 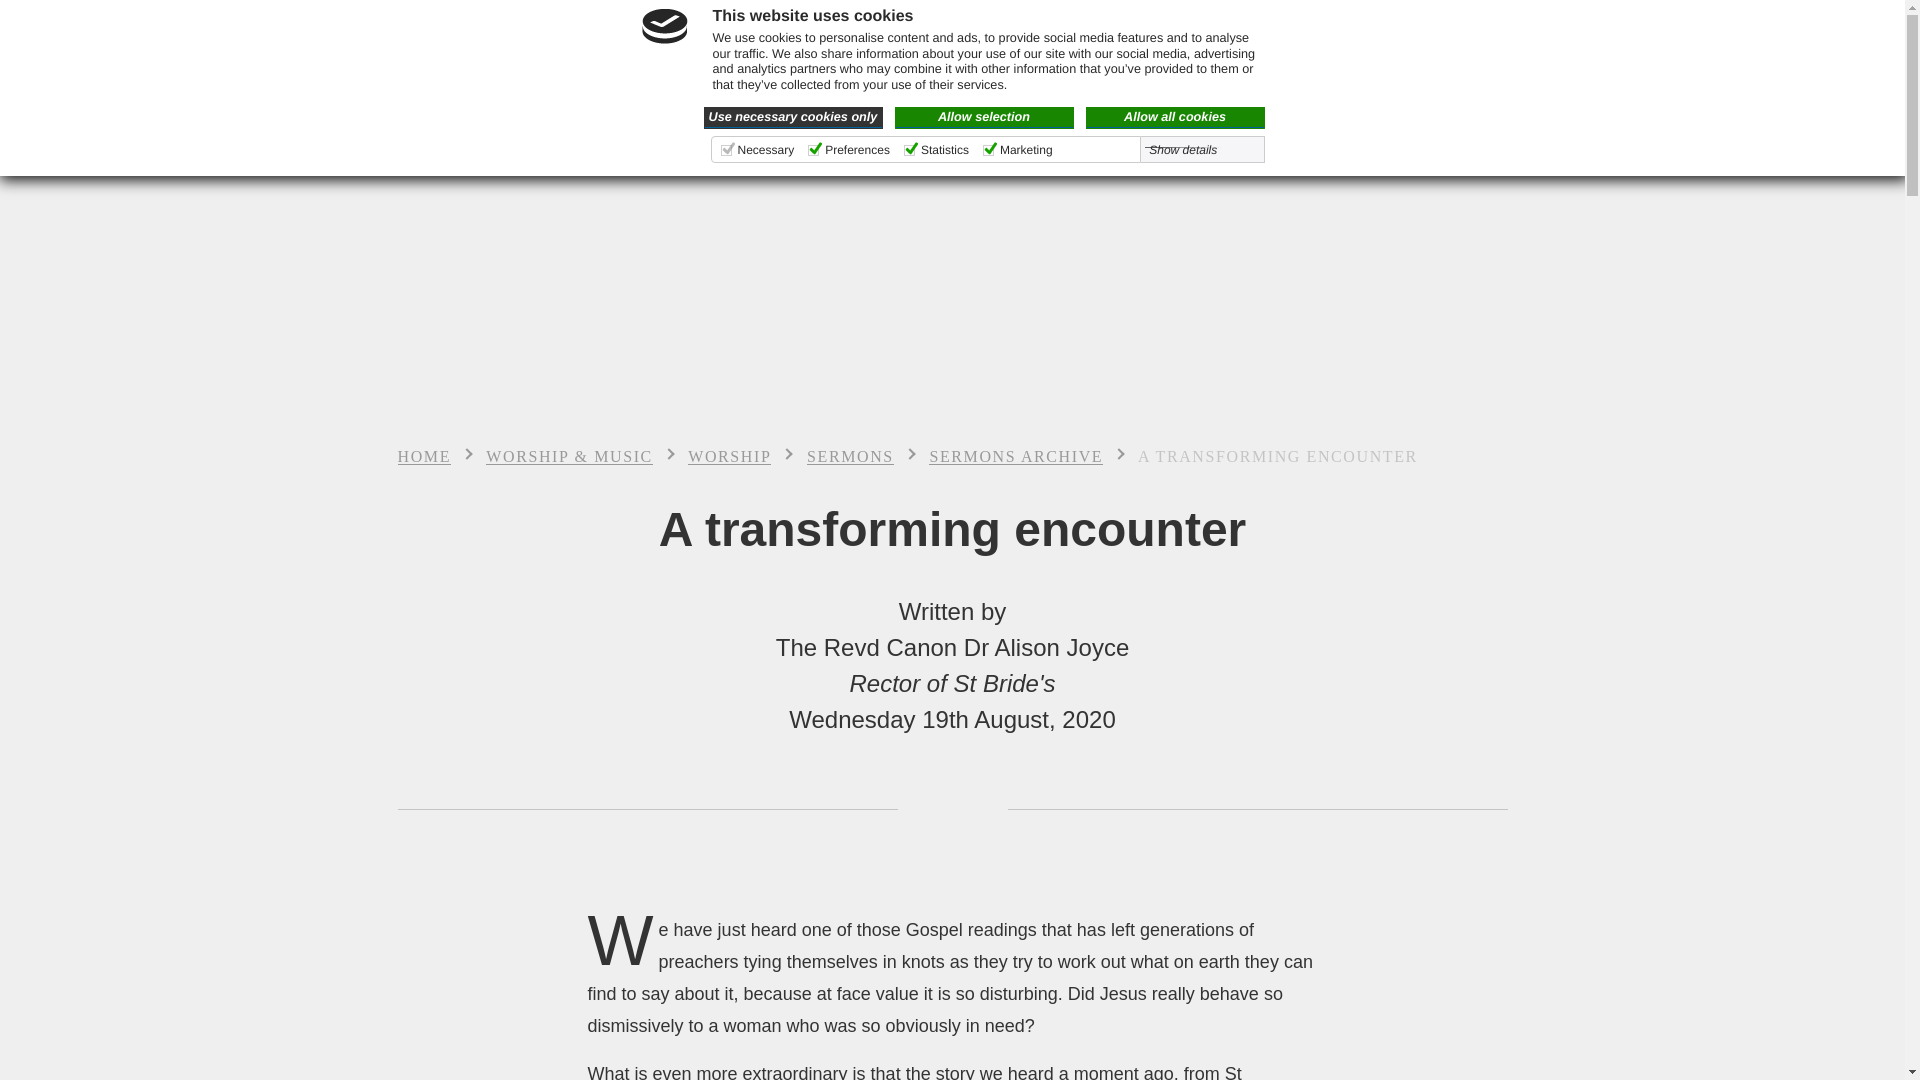 What do you see at coordinates (794, 117) in the screenshot?
I see `Use necessary cookies only` at bounding box center [794, 117].